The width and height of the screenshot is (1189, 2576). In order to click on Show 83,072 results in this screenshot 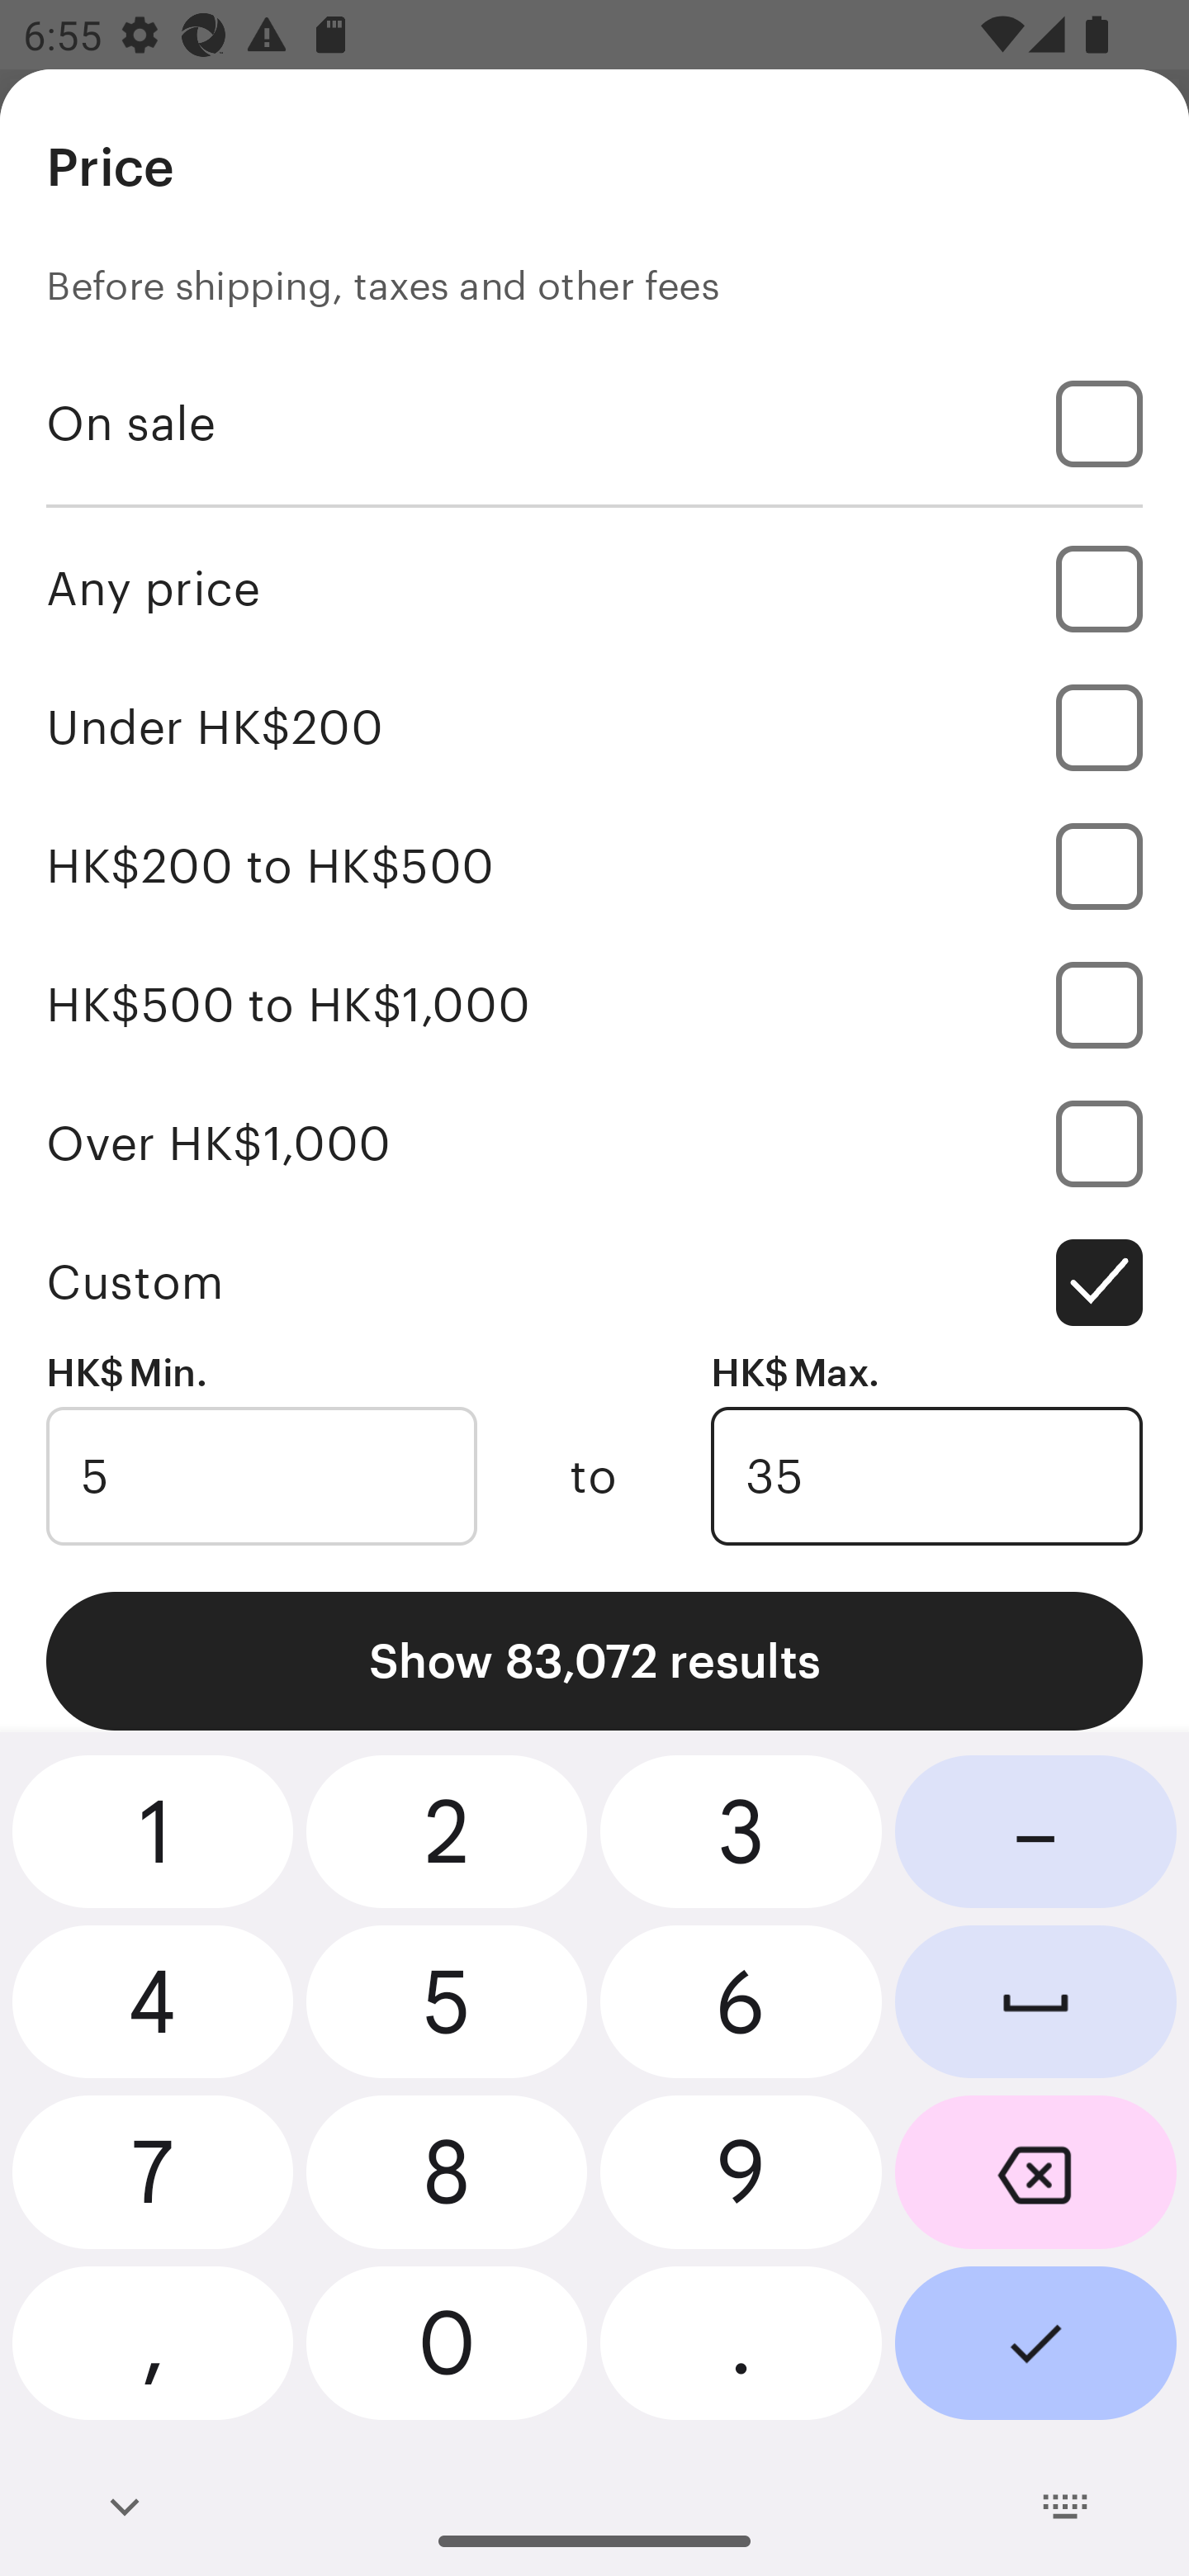, I will do `click(594, 1661)`.